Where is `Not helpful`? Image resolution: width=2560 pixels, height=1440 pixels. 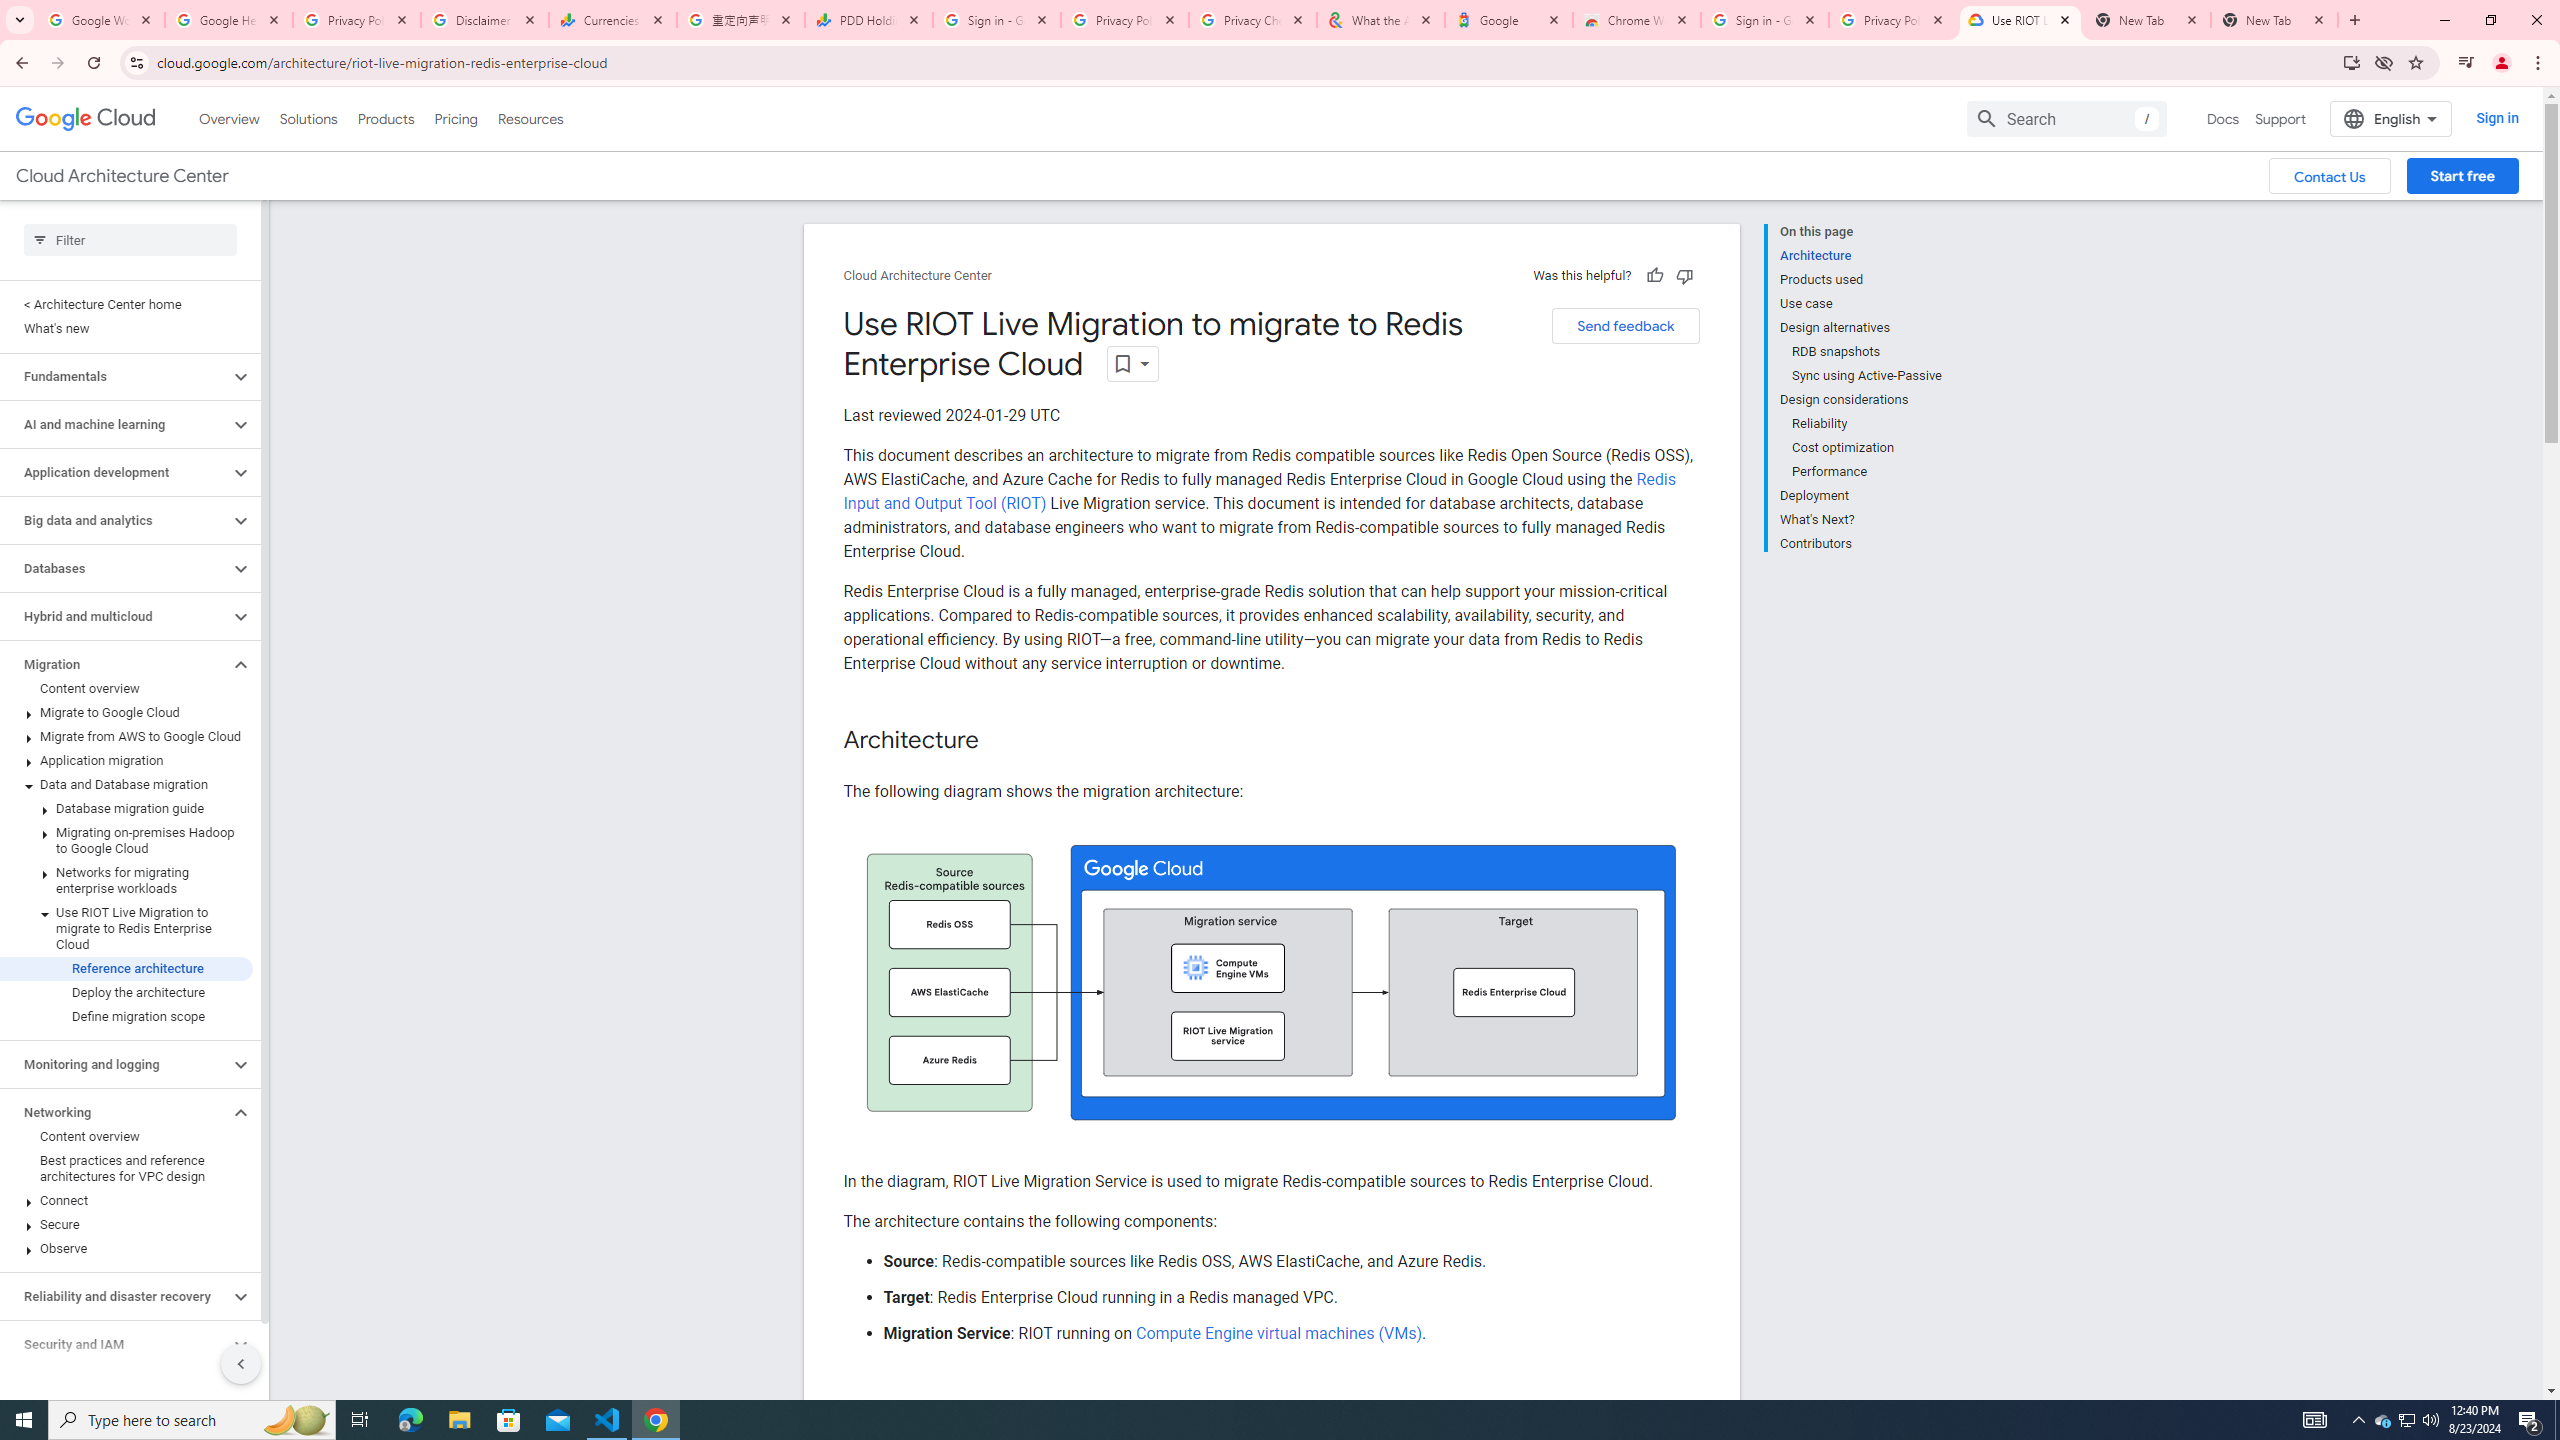
Not helpful is located at coordinates (1684, 275).